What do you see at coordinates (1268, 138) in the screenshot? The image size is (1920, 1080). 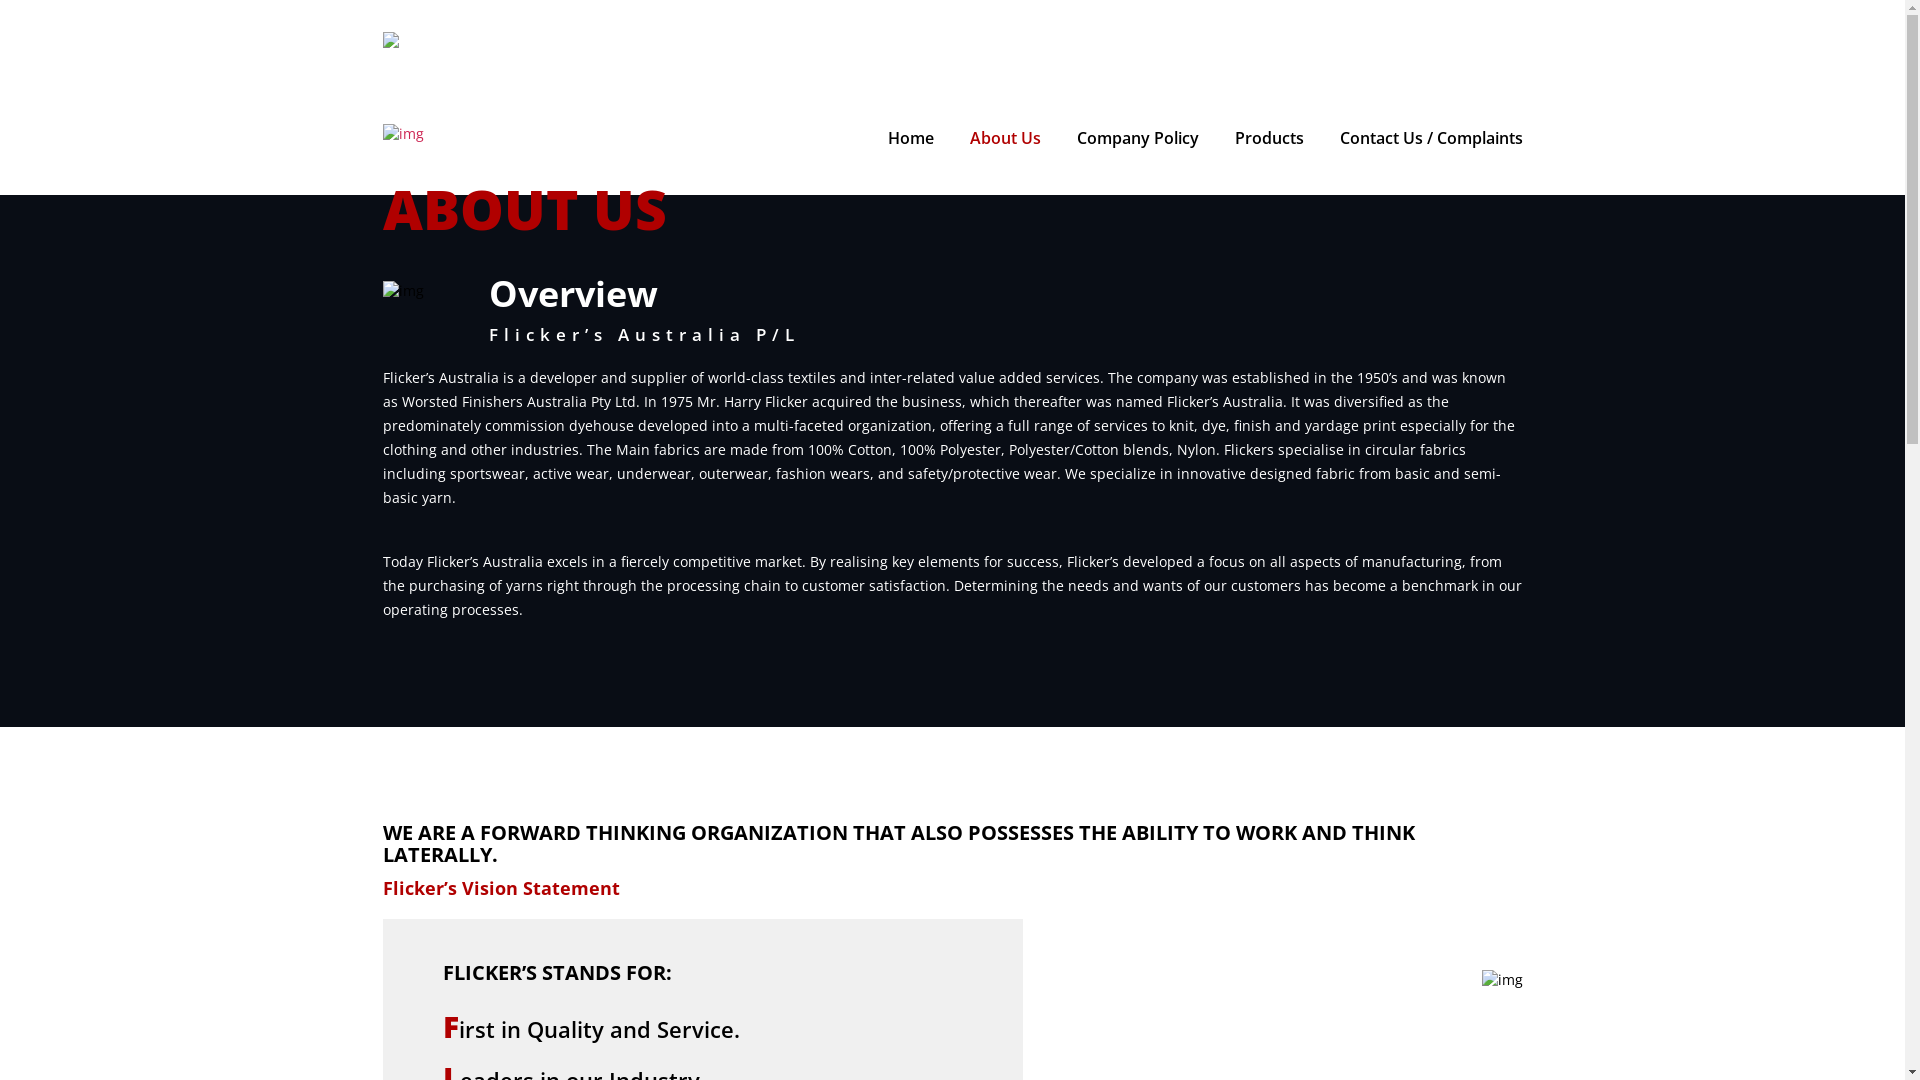 I see `Products` at bounding box center [1268, 138].